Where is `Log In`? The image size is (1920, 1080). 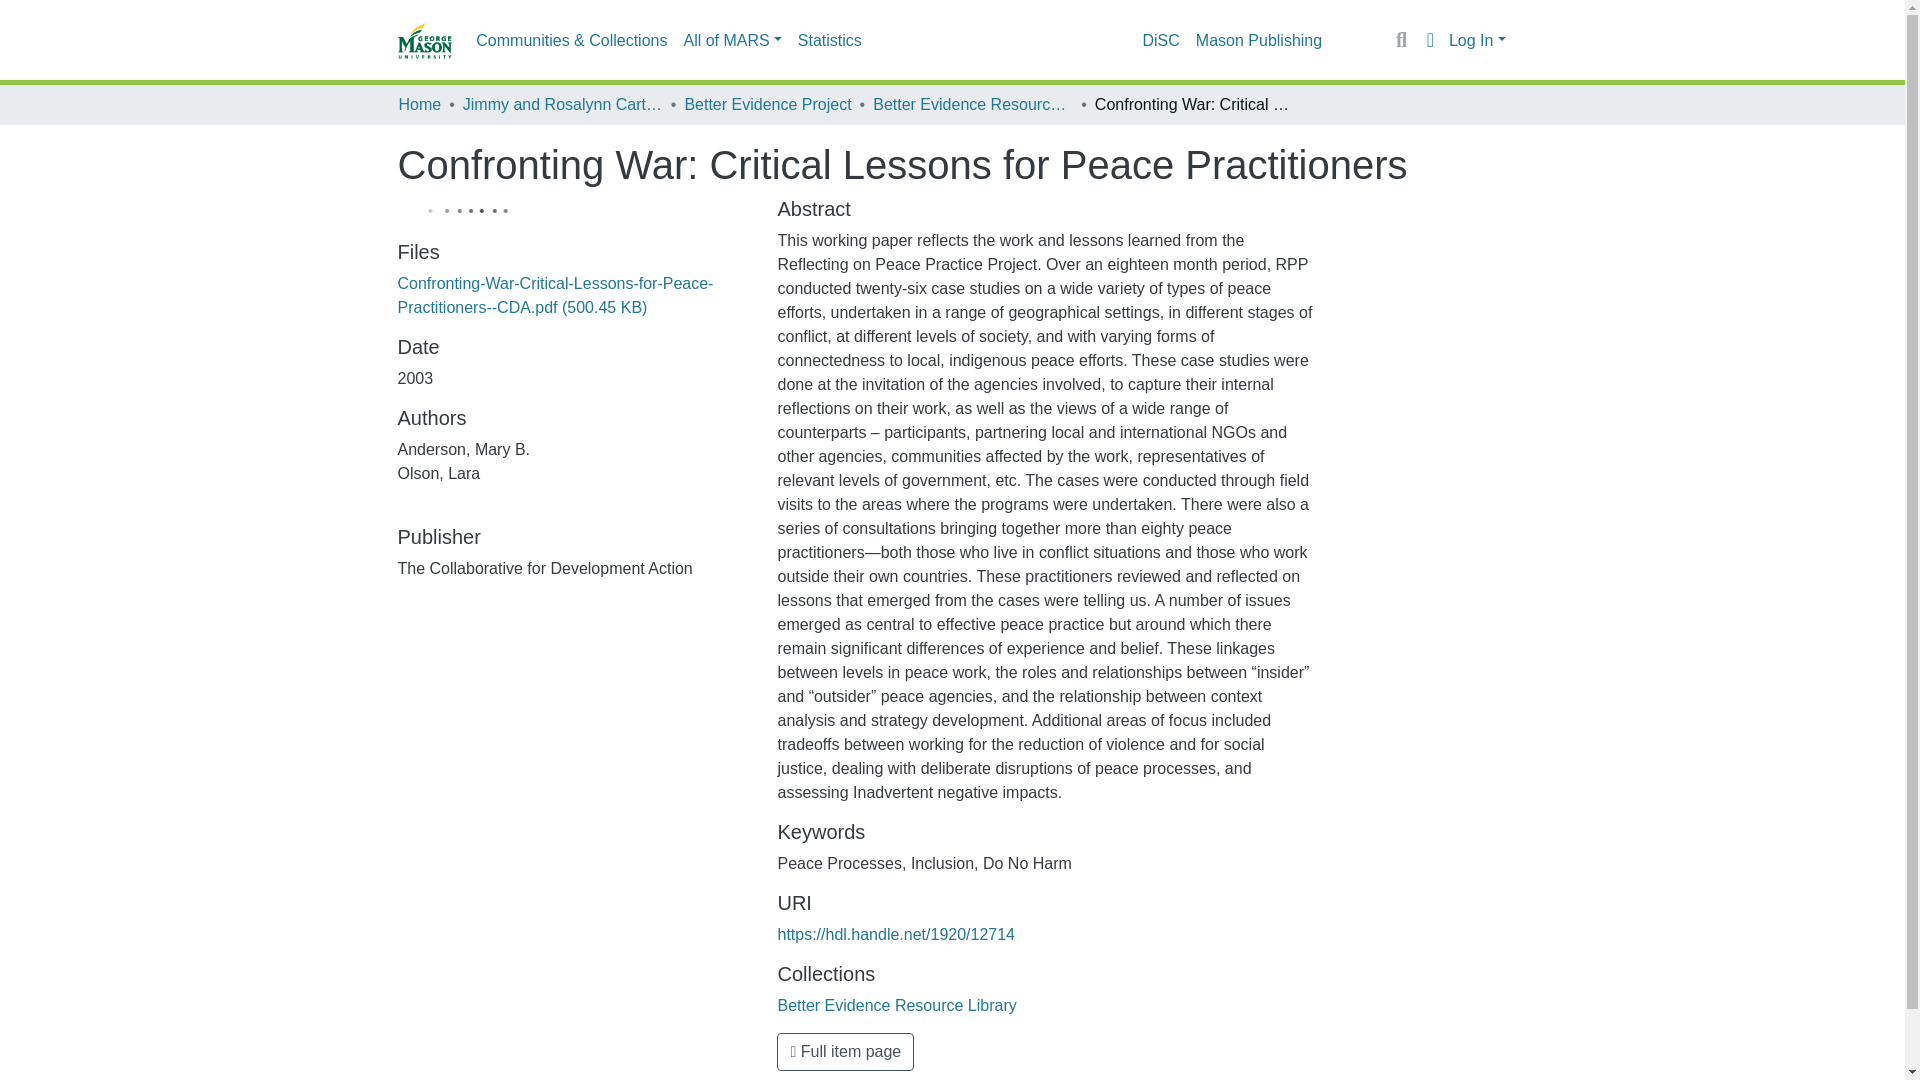
Log In is located at coordinates (1477, 40).